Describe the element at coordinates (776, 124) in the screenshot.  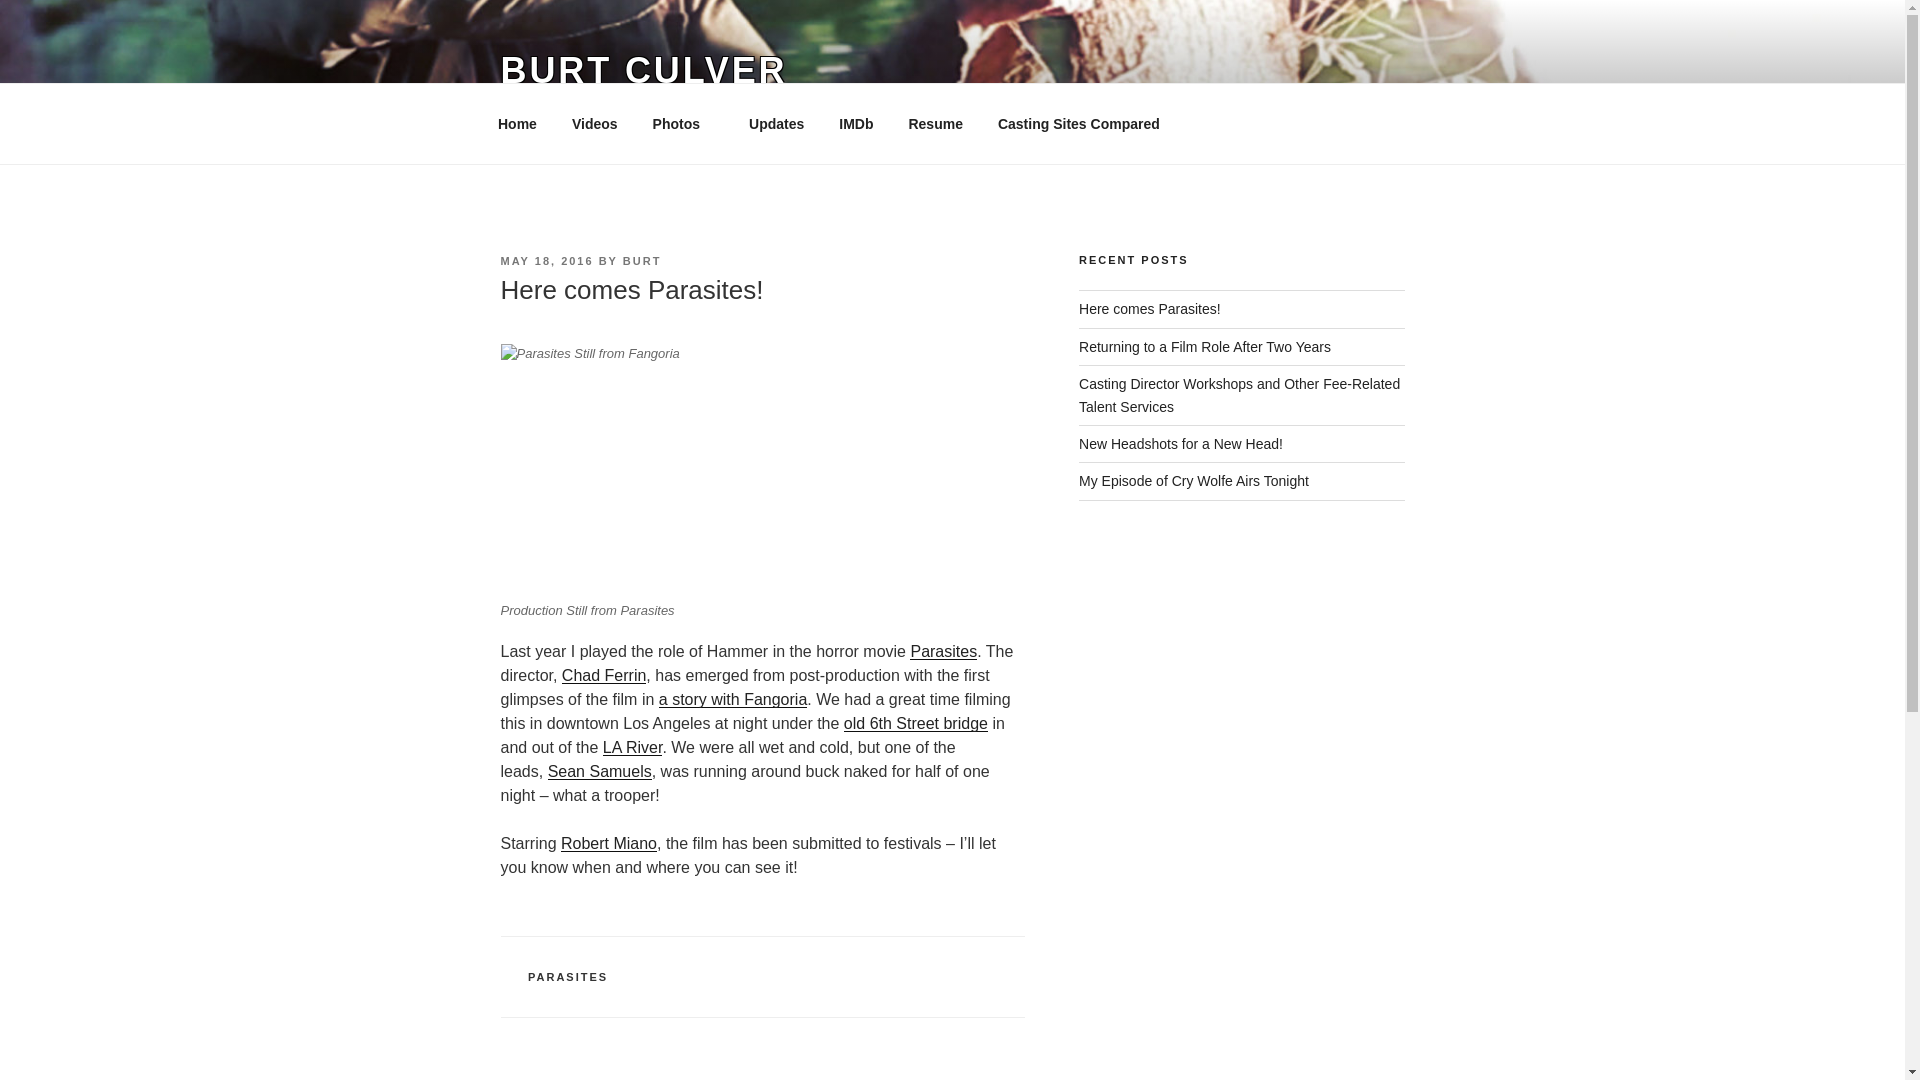
I see `Updates` at that location.